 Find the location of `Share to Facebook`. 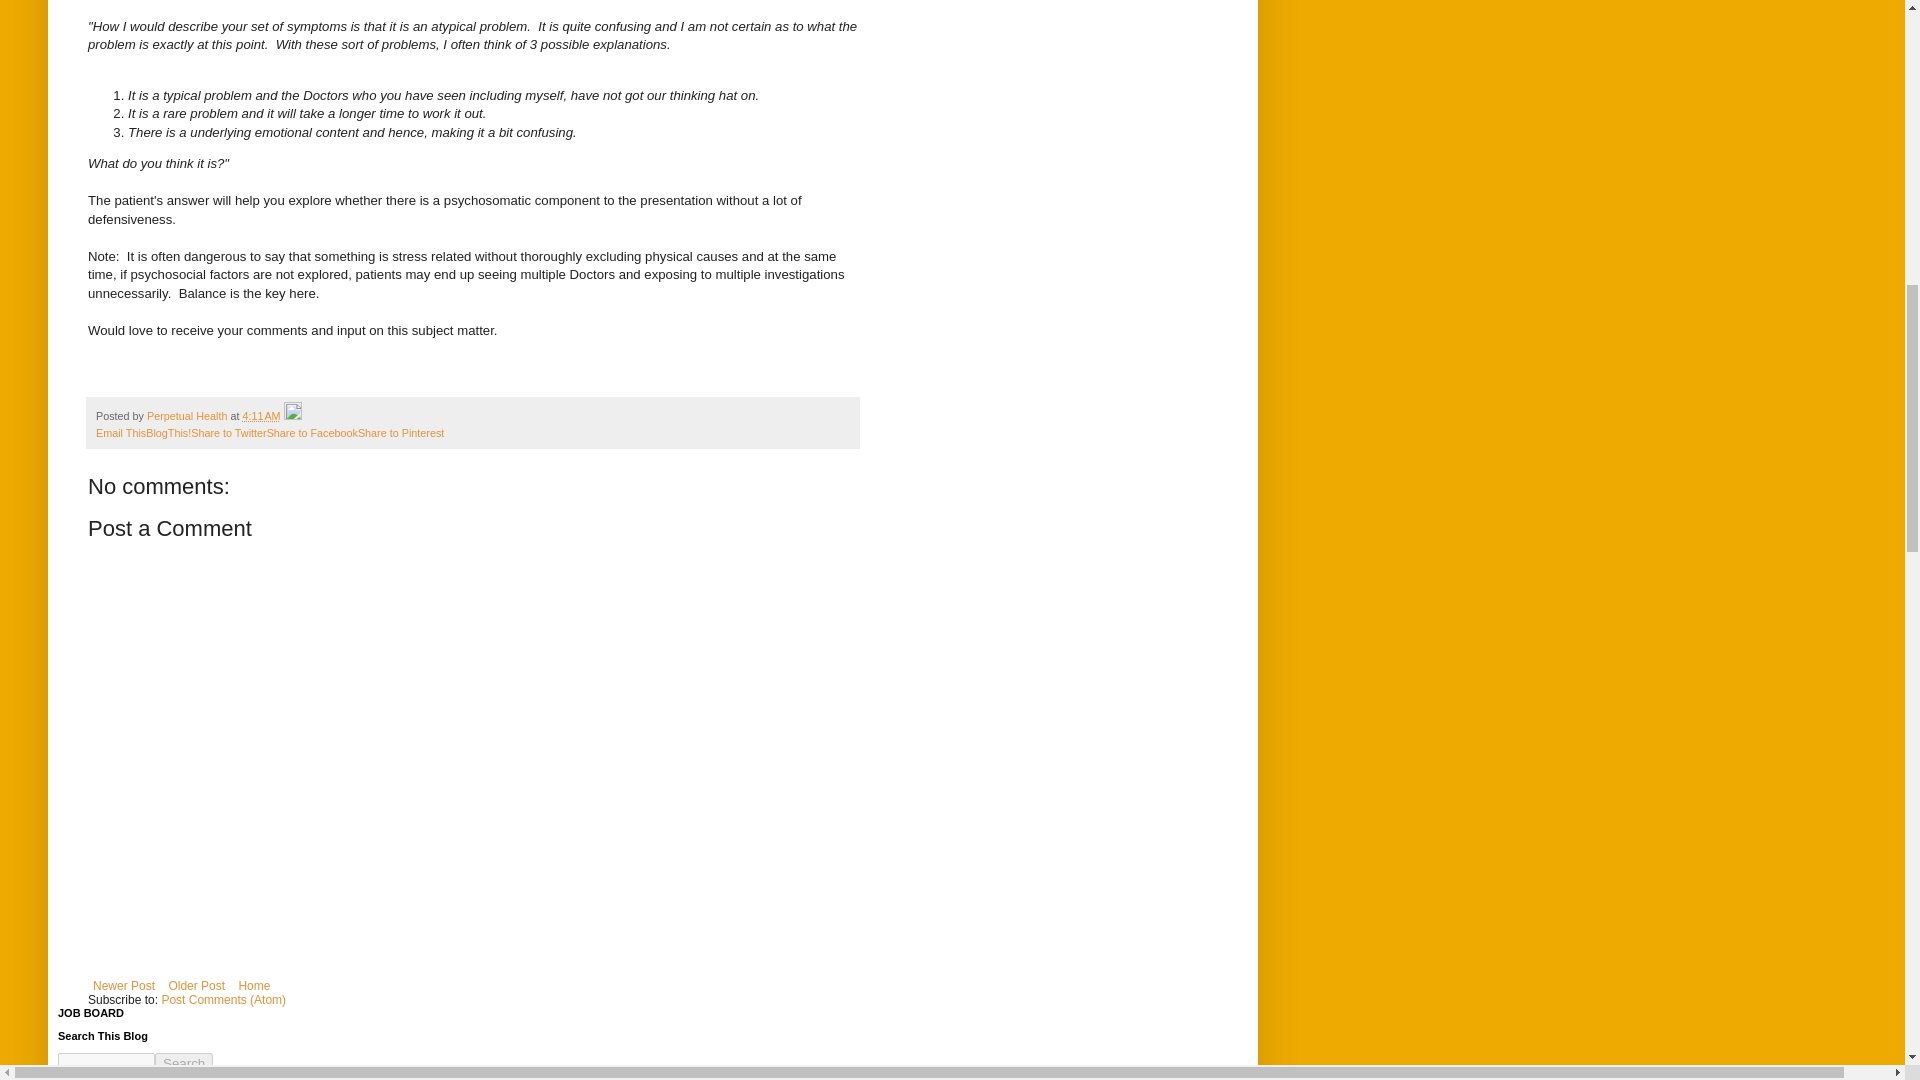

Share to Facebook is located at coordinates (312, 432).